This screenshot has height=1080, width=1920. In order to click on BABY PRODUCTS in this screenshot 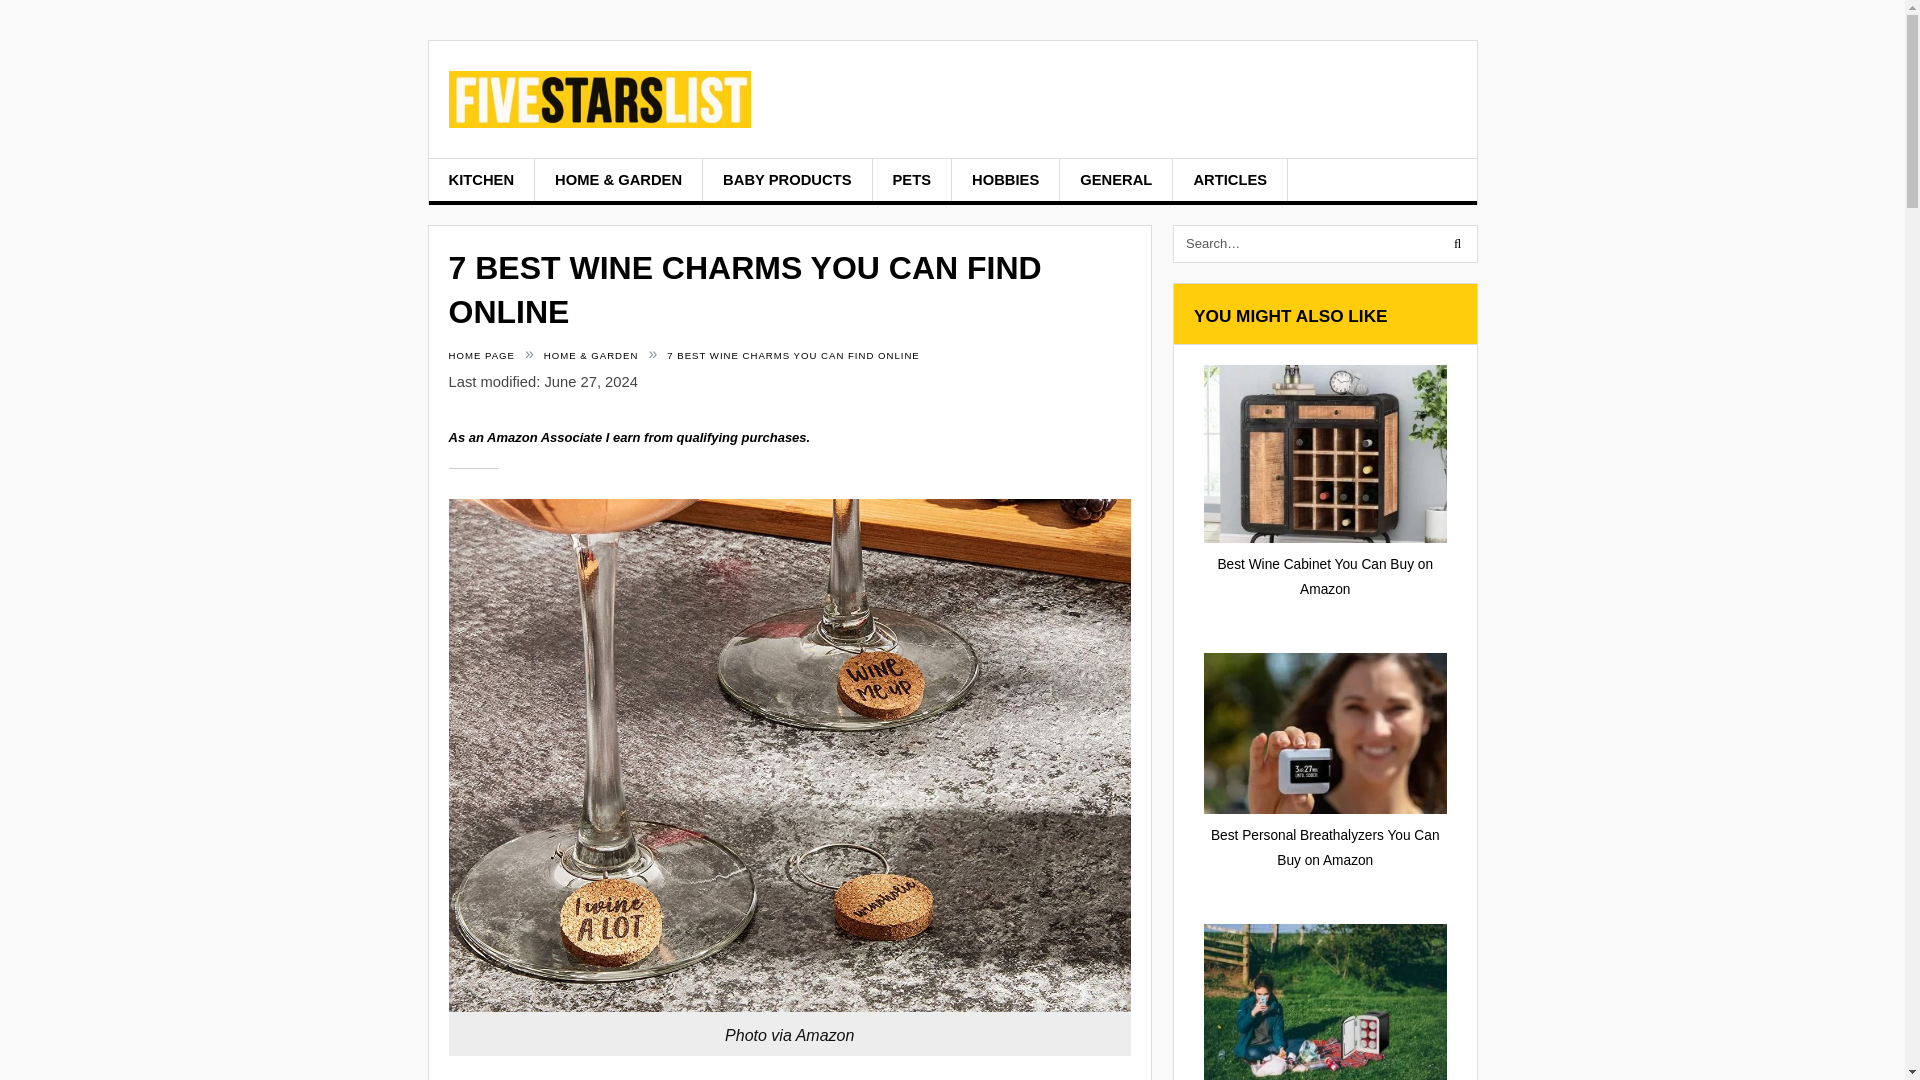, I will do `click(786, 179)`.